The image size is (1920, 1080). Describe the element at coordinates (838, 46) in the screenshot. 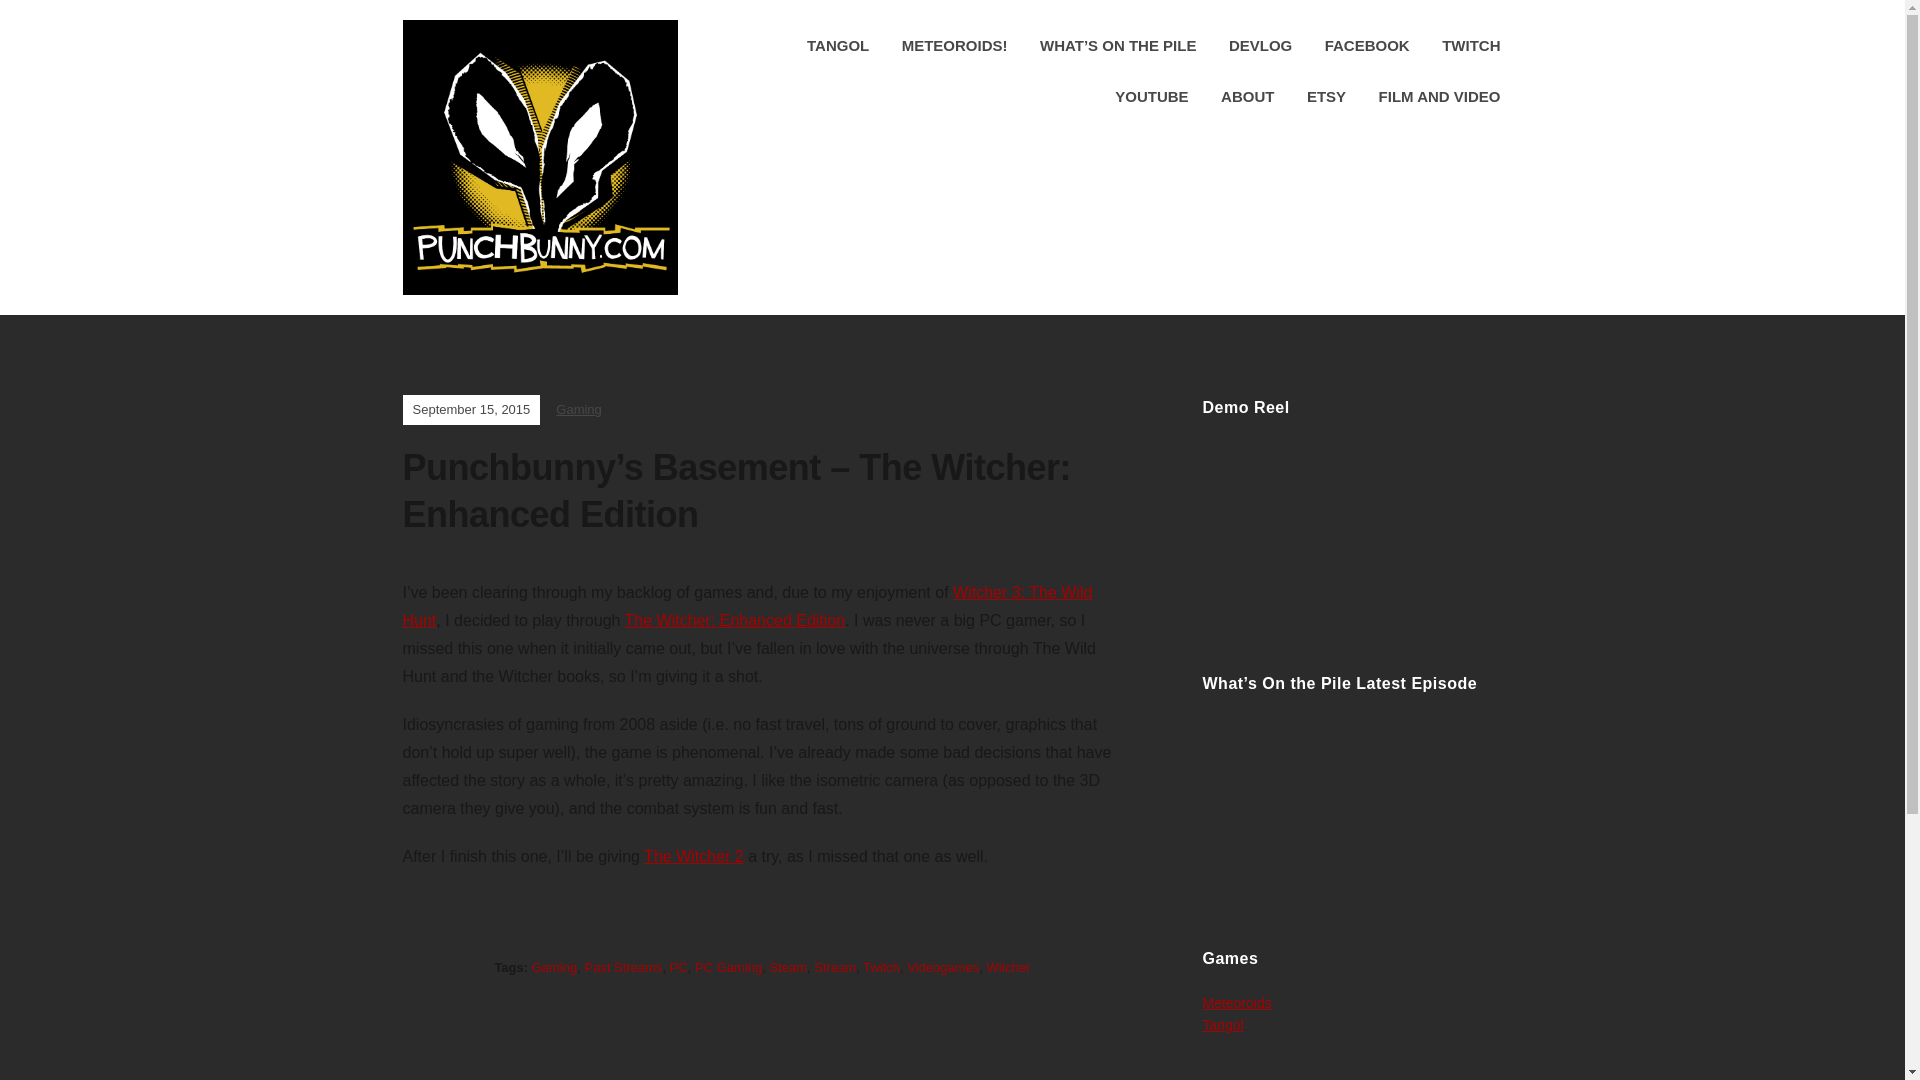

I see `TANGOL` at that location.